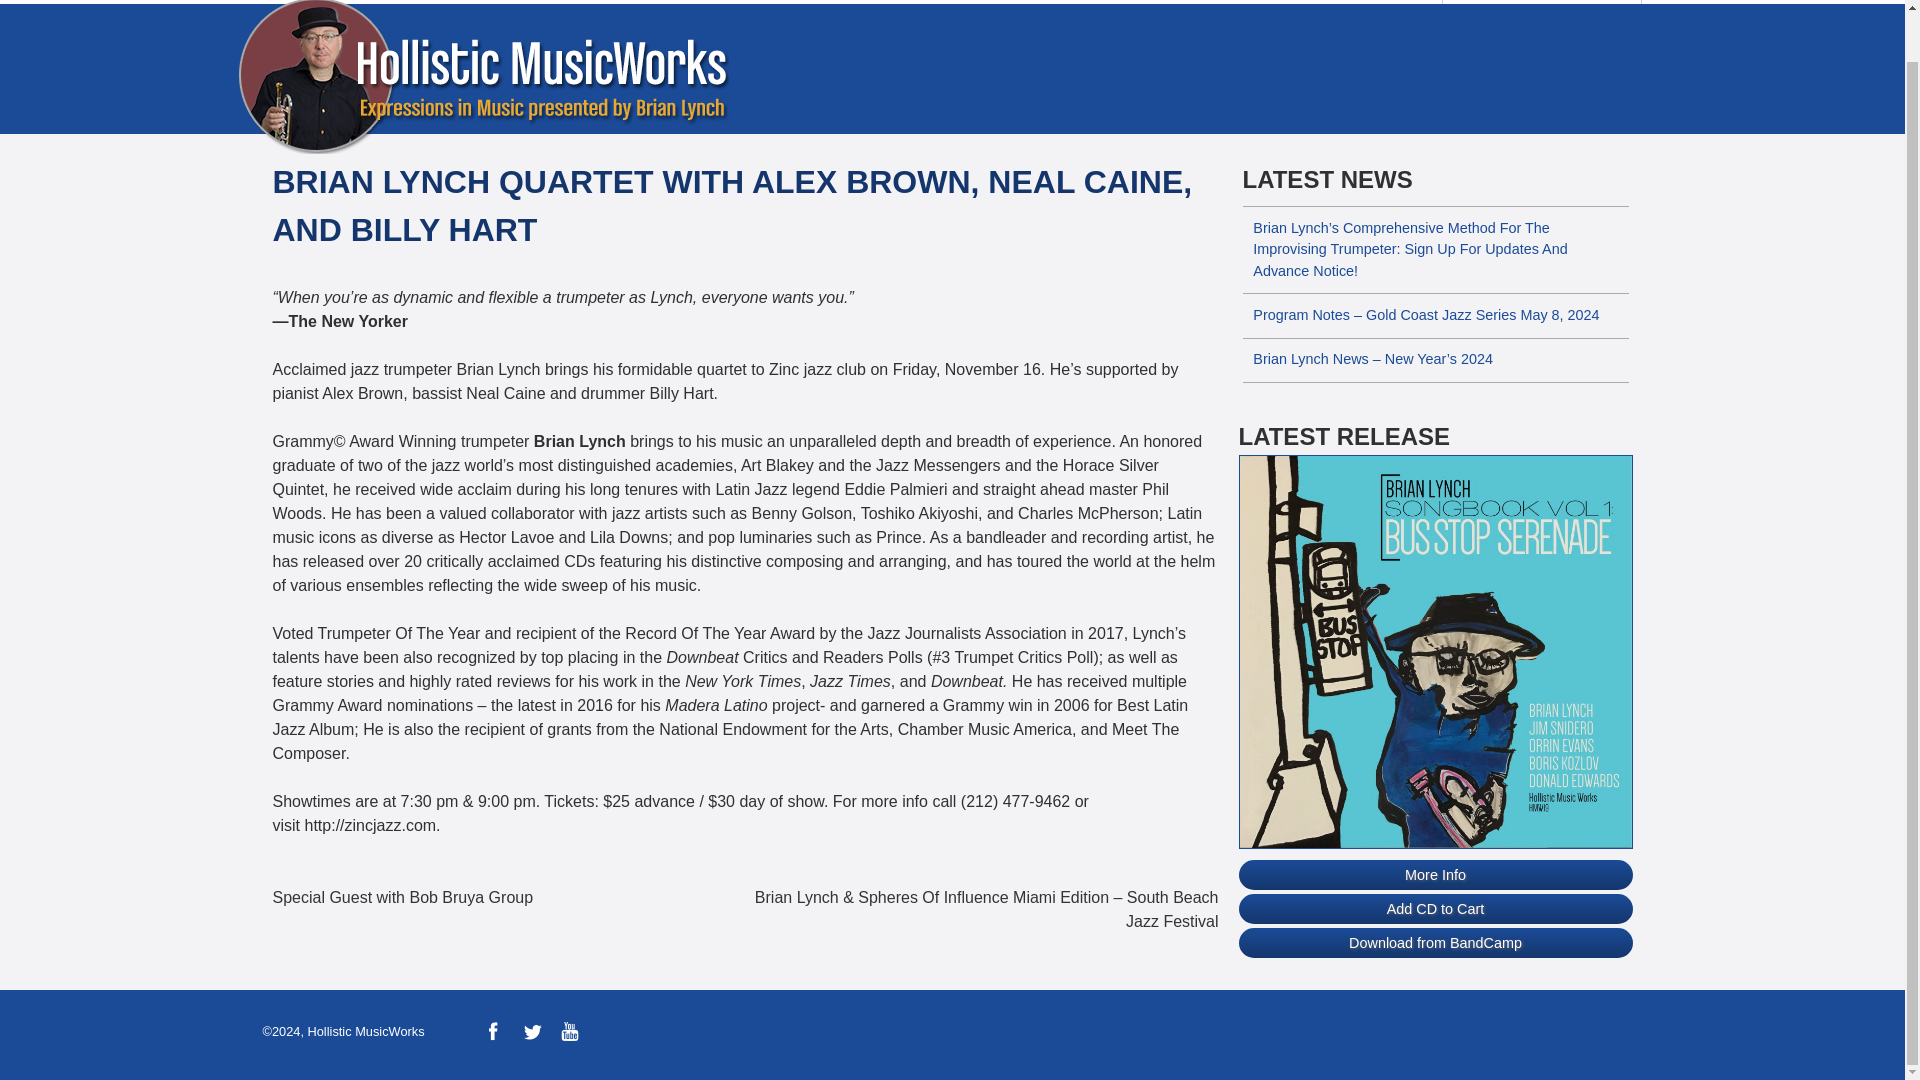 The width and height of the screenshot is (1920, 1080). What do you see at coordinates (1435, 909) in the screenshot?
I see `Add CD to Cart` at bounding box center [1435, 909].